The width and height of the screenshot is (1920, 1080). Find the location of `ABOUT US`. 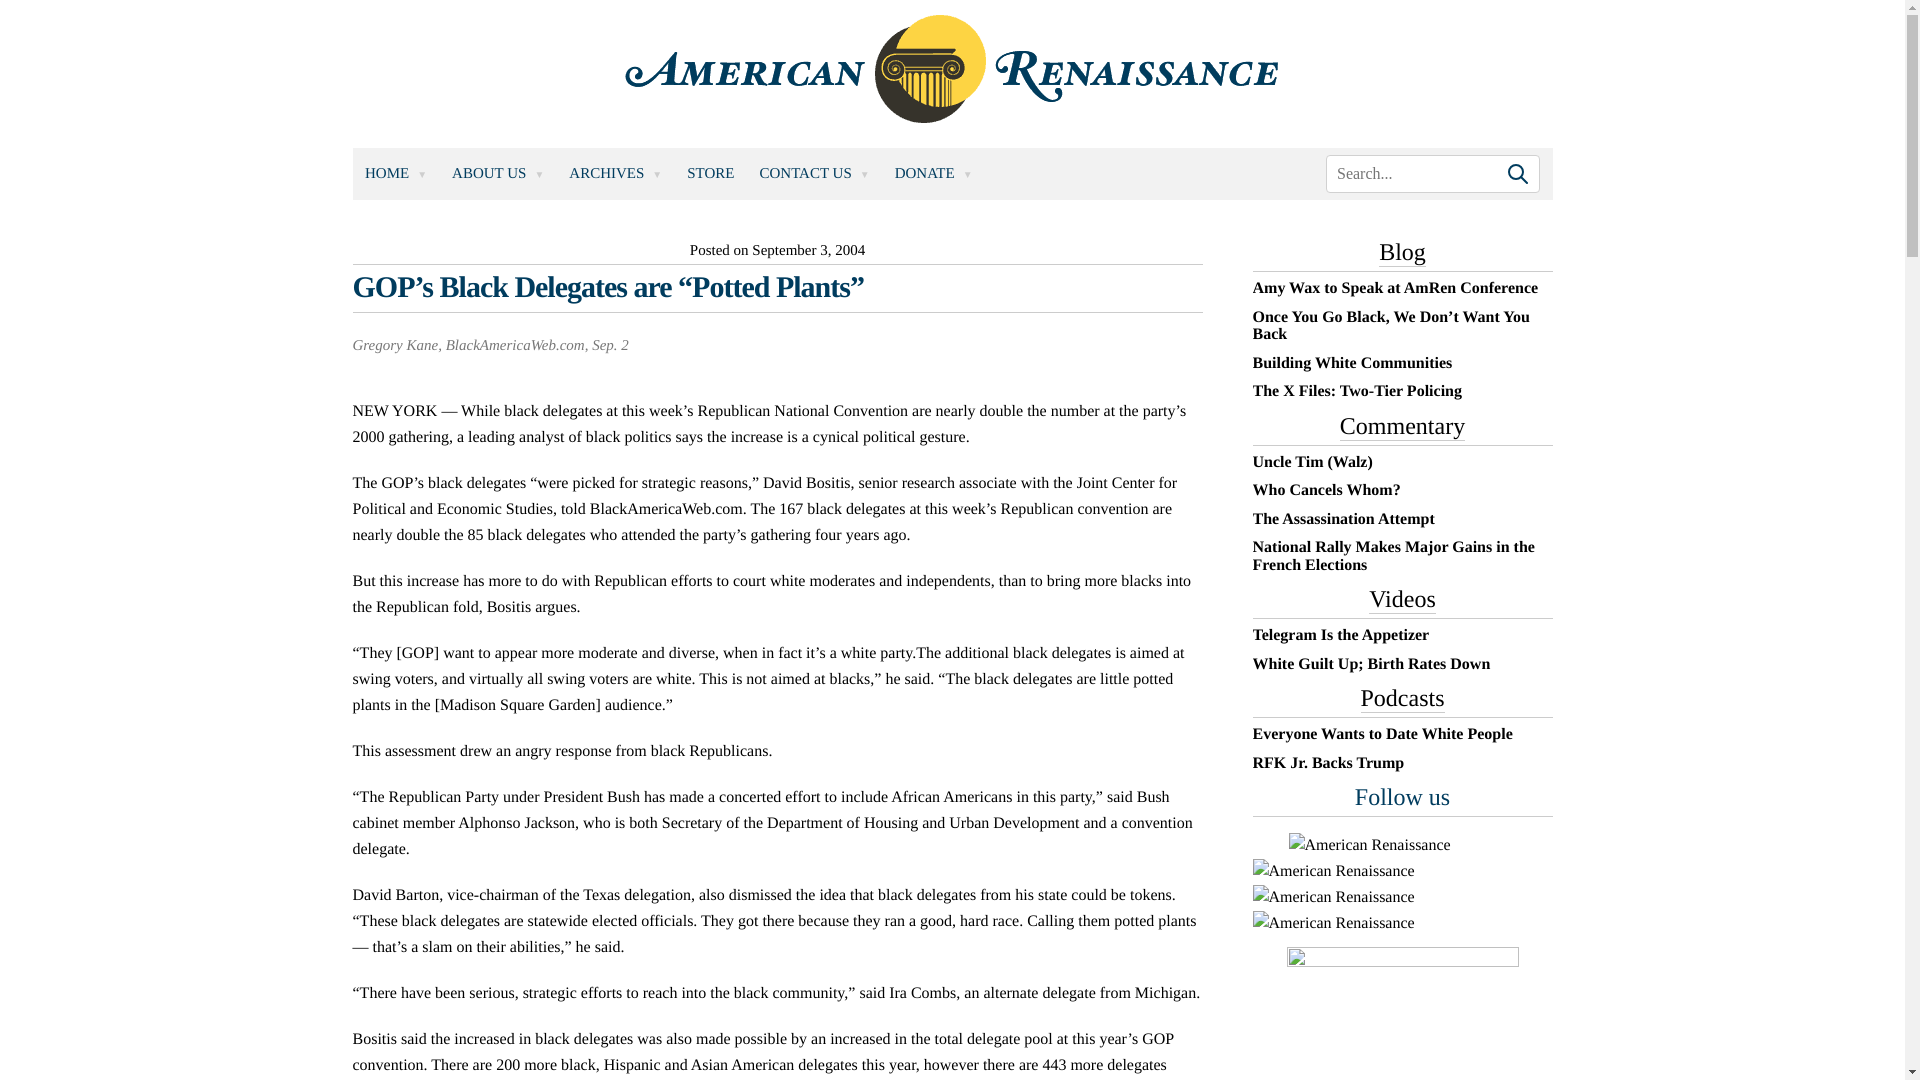

ABOUT US is located at coordinates (498, 172).